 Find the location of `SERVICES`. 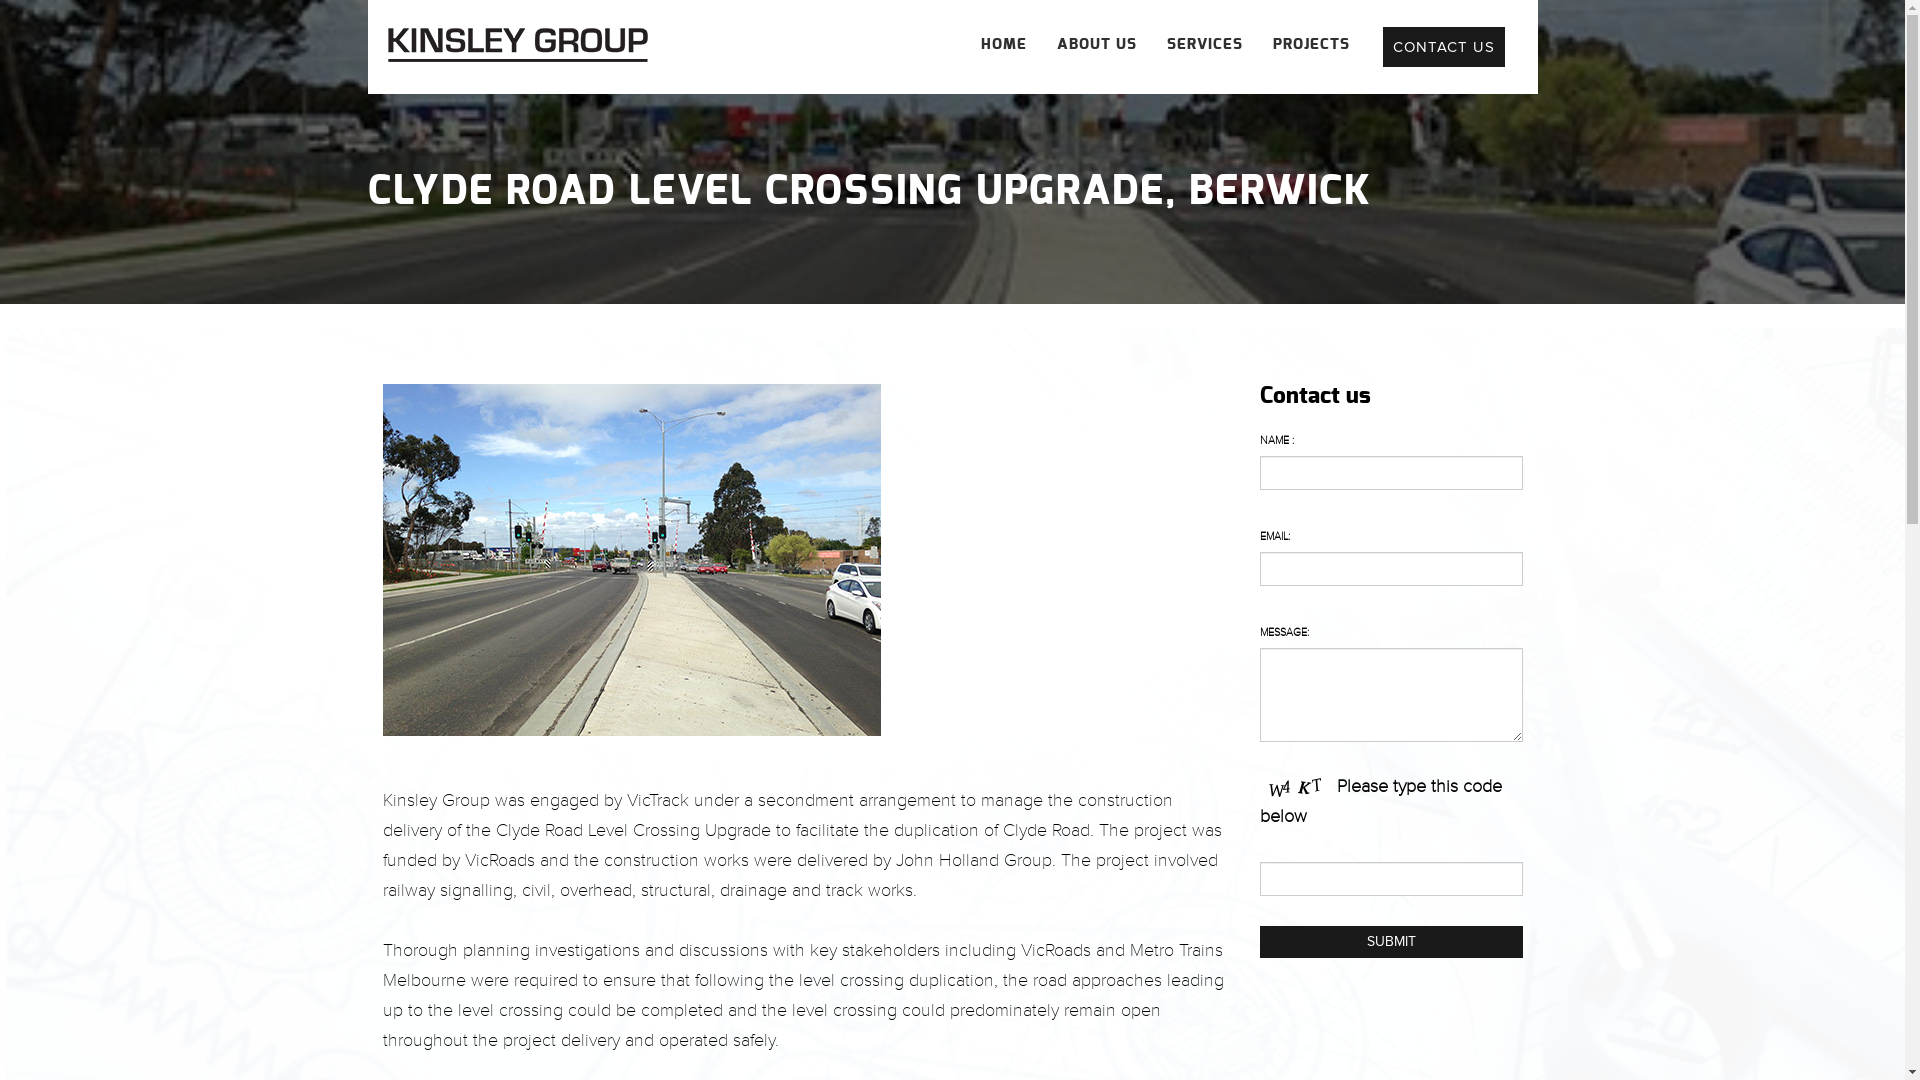

SERVICES is located at coordinates (1204, 45).